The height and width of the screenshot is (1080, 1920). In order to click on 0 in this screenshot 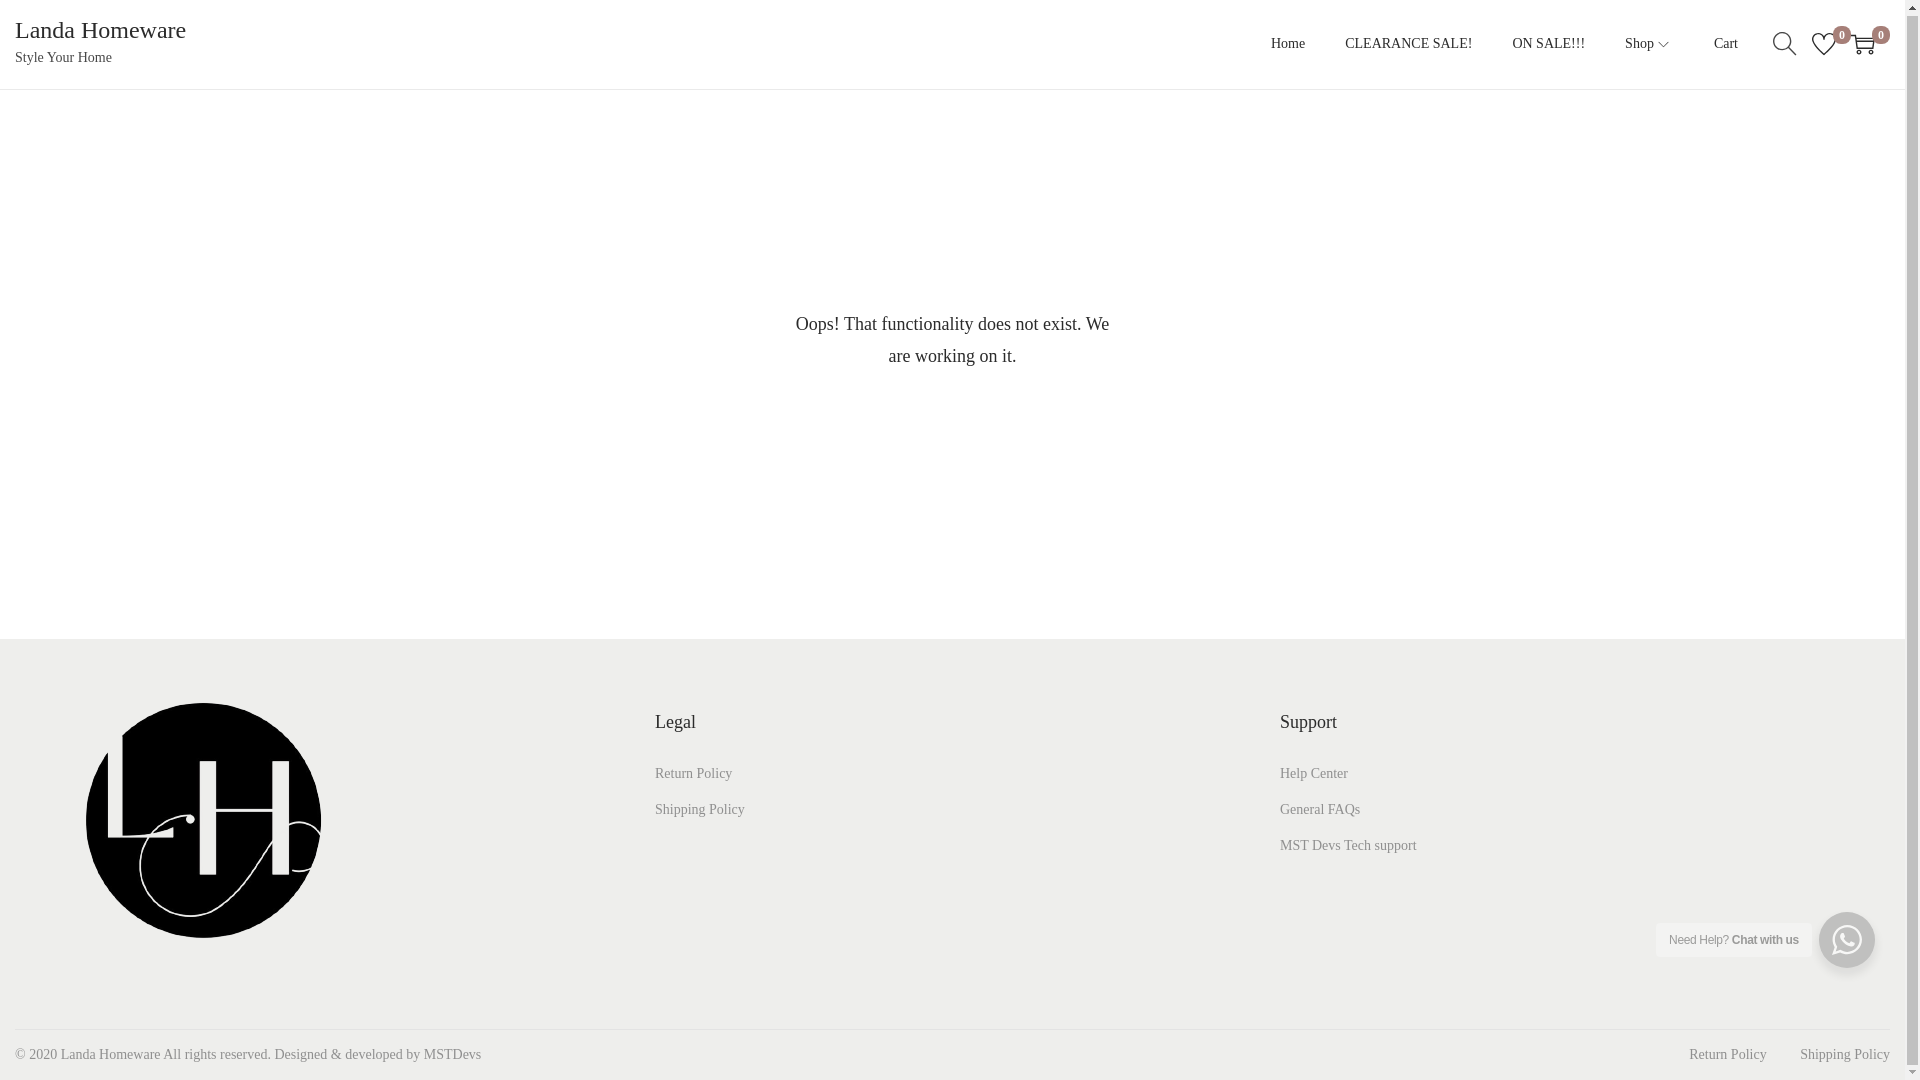, I will do `click(1862, 44)`.